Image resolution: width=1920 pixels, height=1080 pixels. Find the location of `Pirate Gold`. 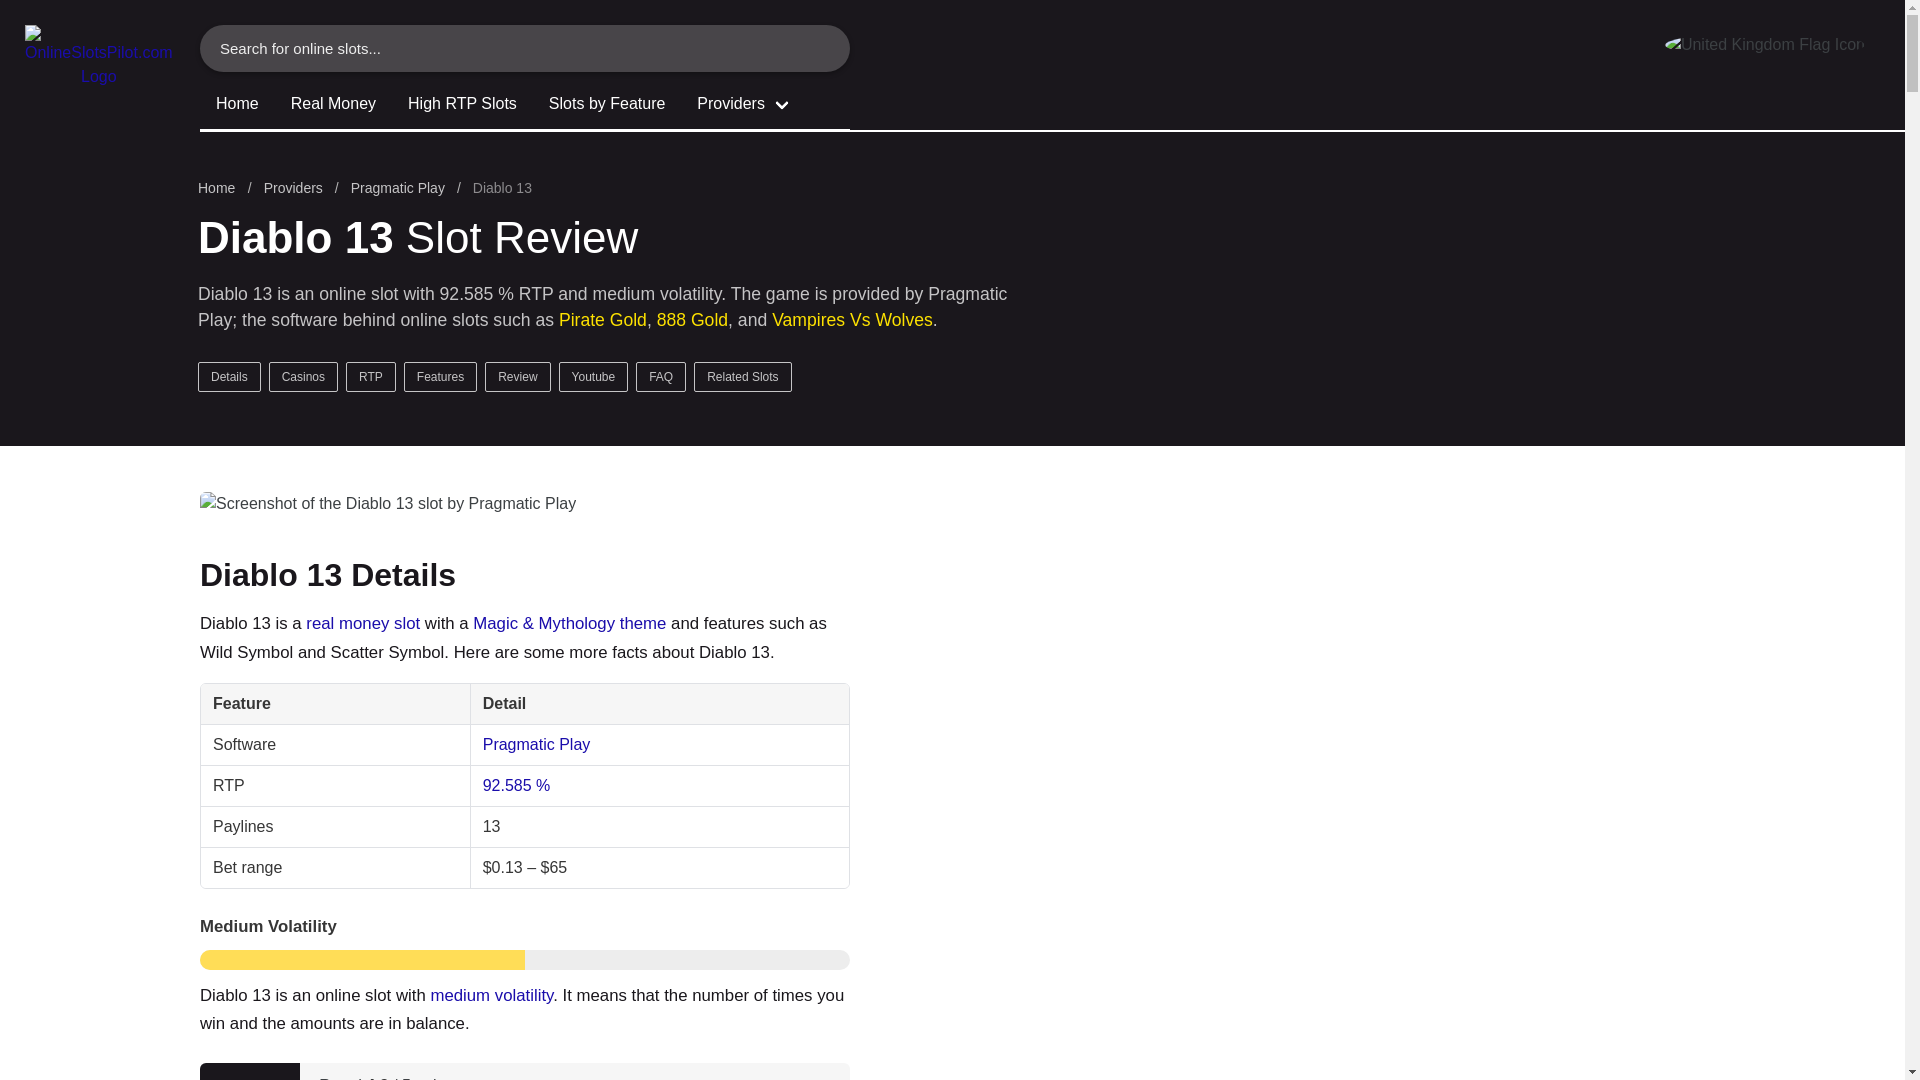

Pirate Gold is located at coordinates (602, 320).